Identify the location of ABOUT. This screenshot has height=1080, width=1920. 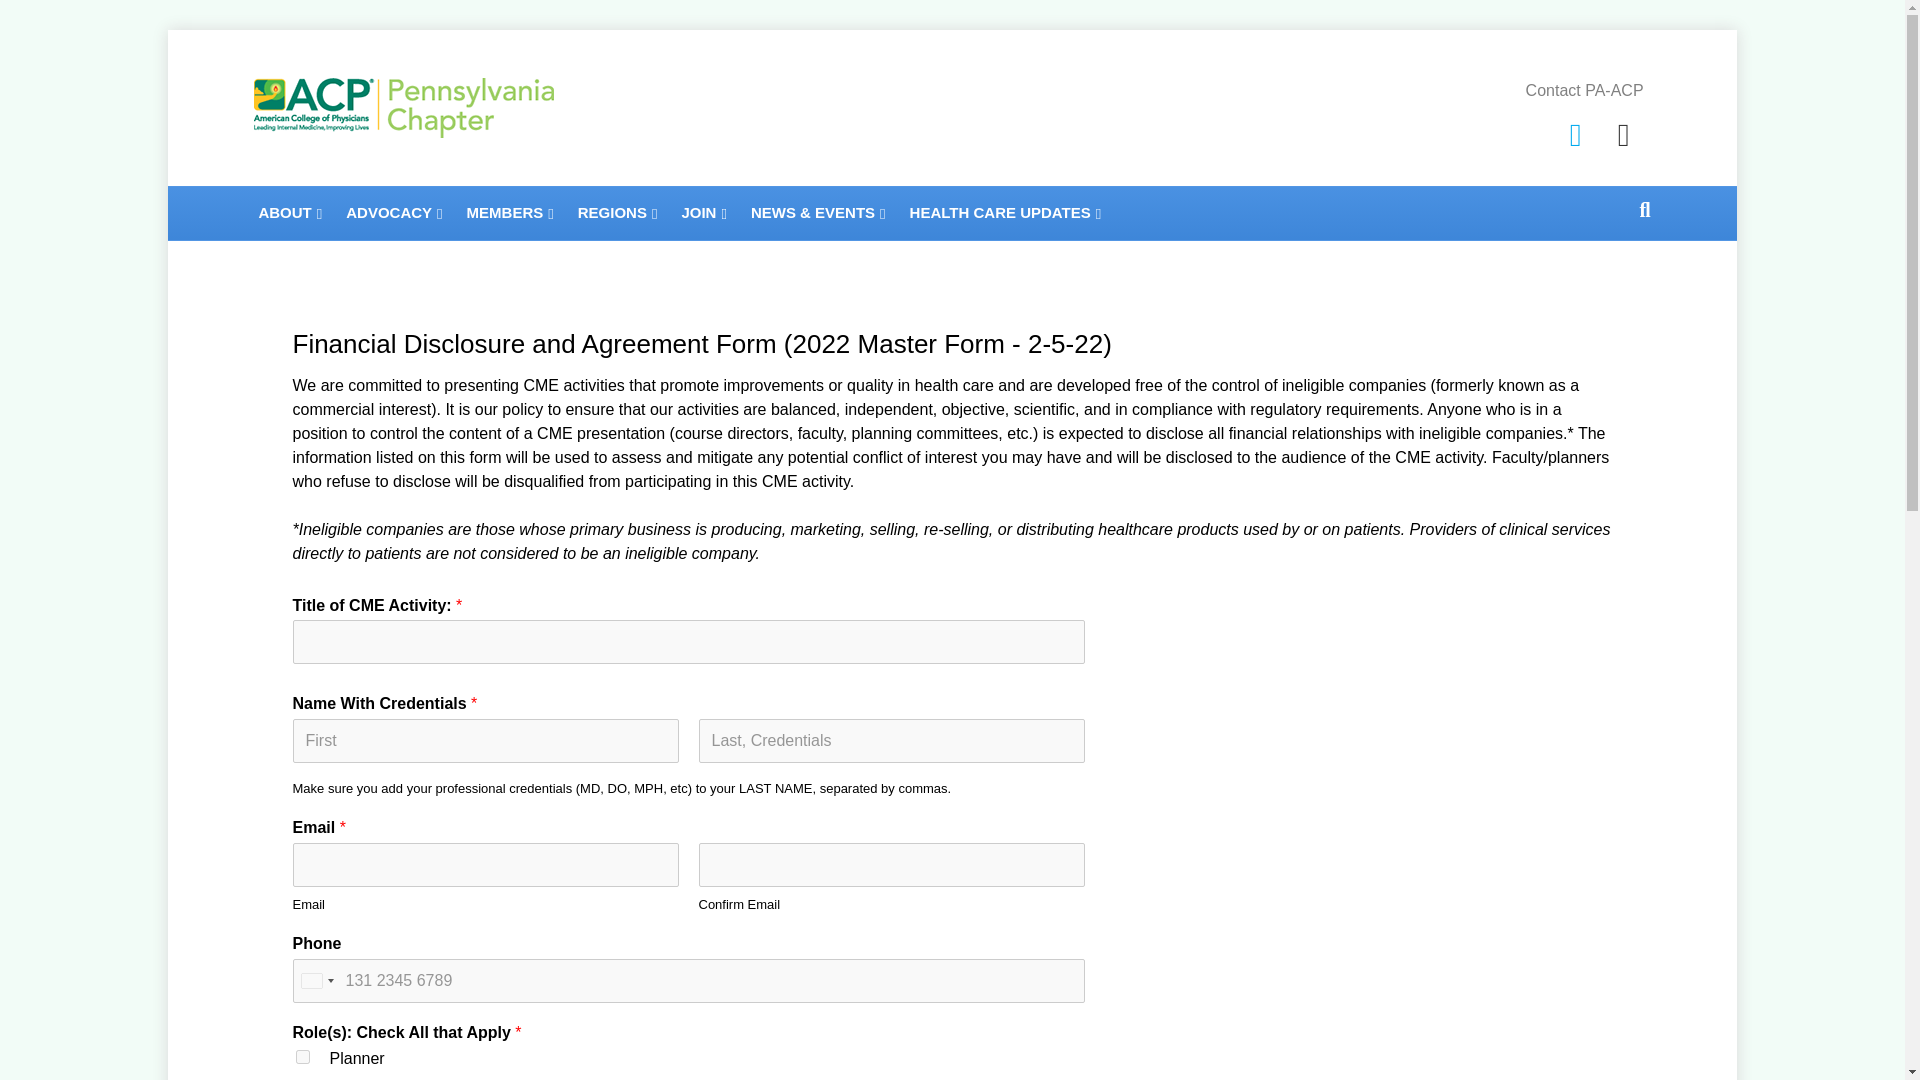
(290, 212).